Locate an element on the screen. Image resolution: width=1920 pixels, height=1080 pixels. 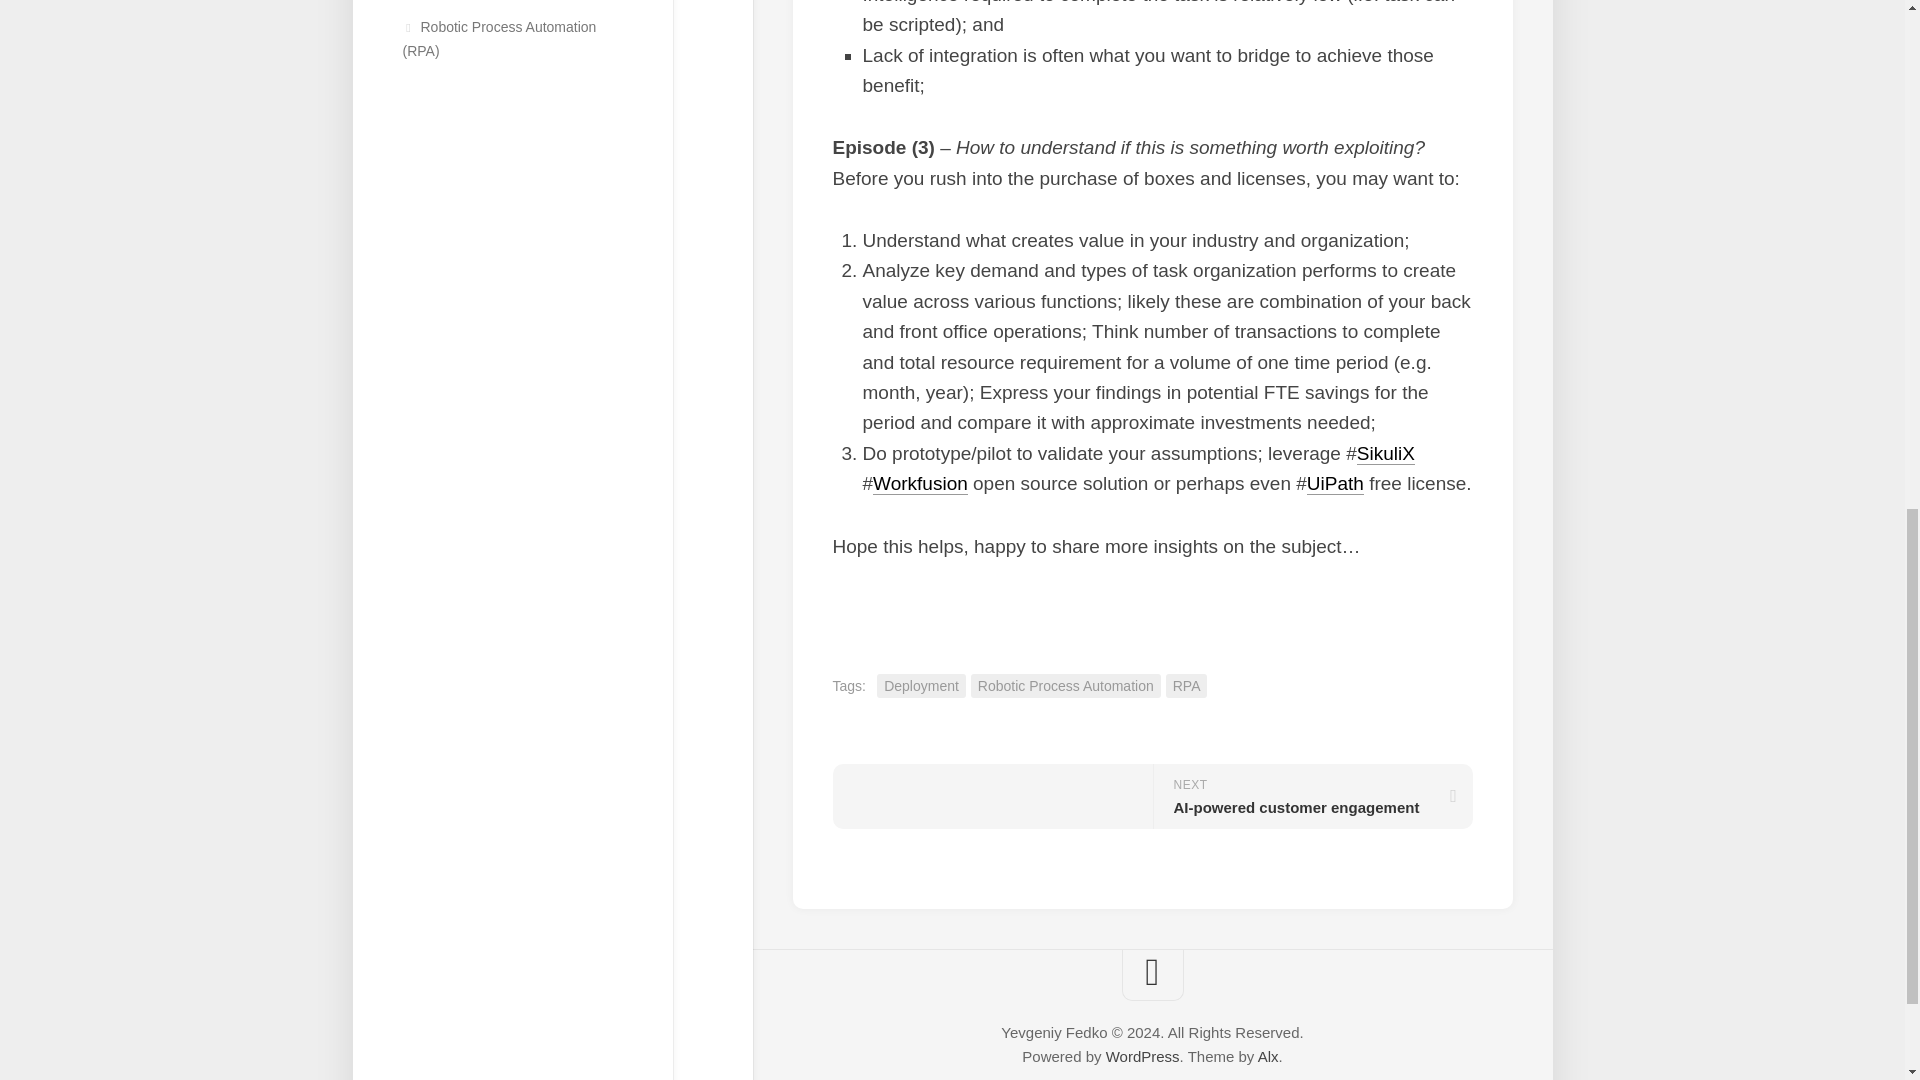
Alx is located at coordinates (1268, 1056).